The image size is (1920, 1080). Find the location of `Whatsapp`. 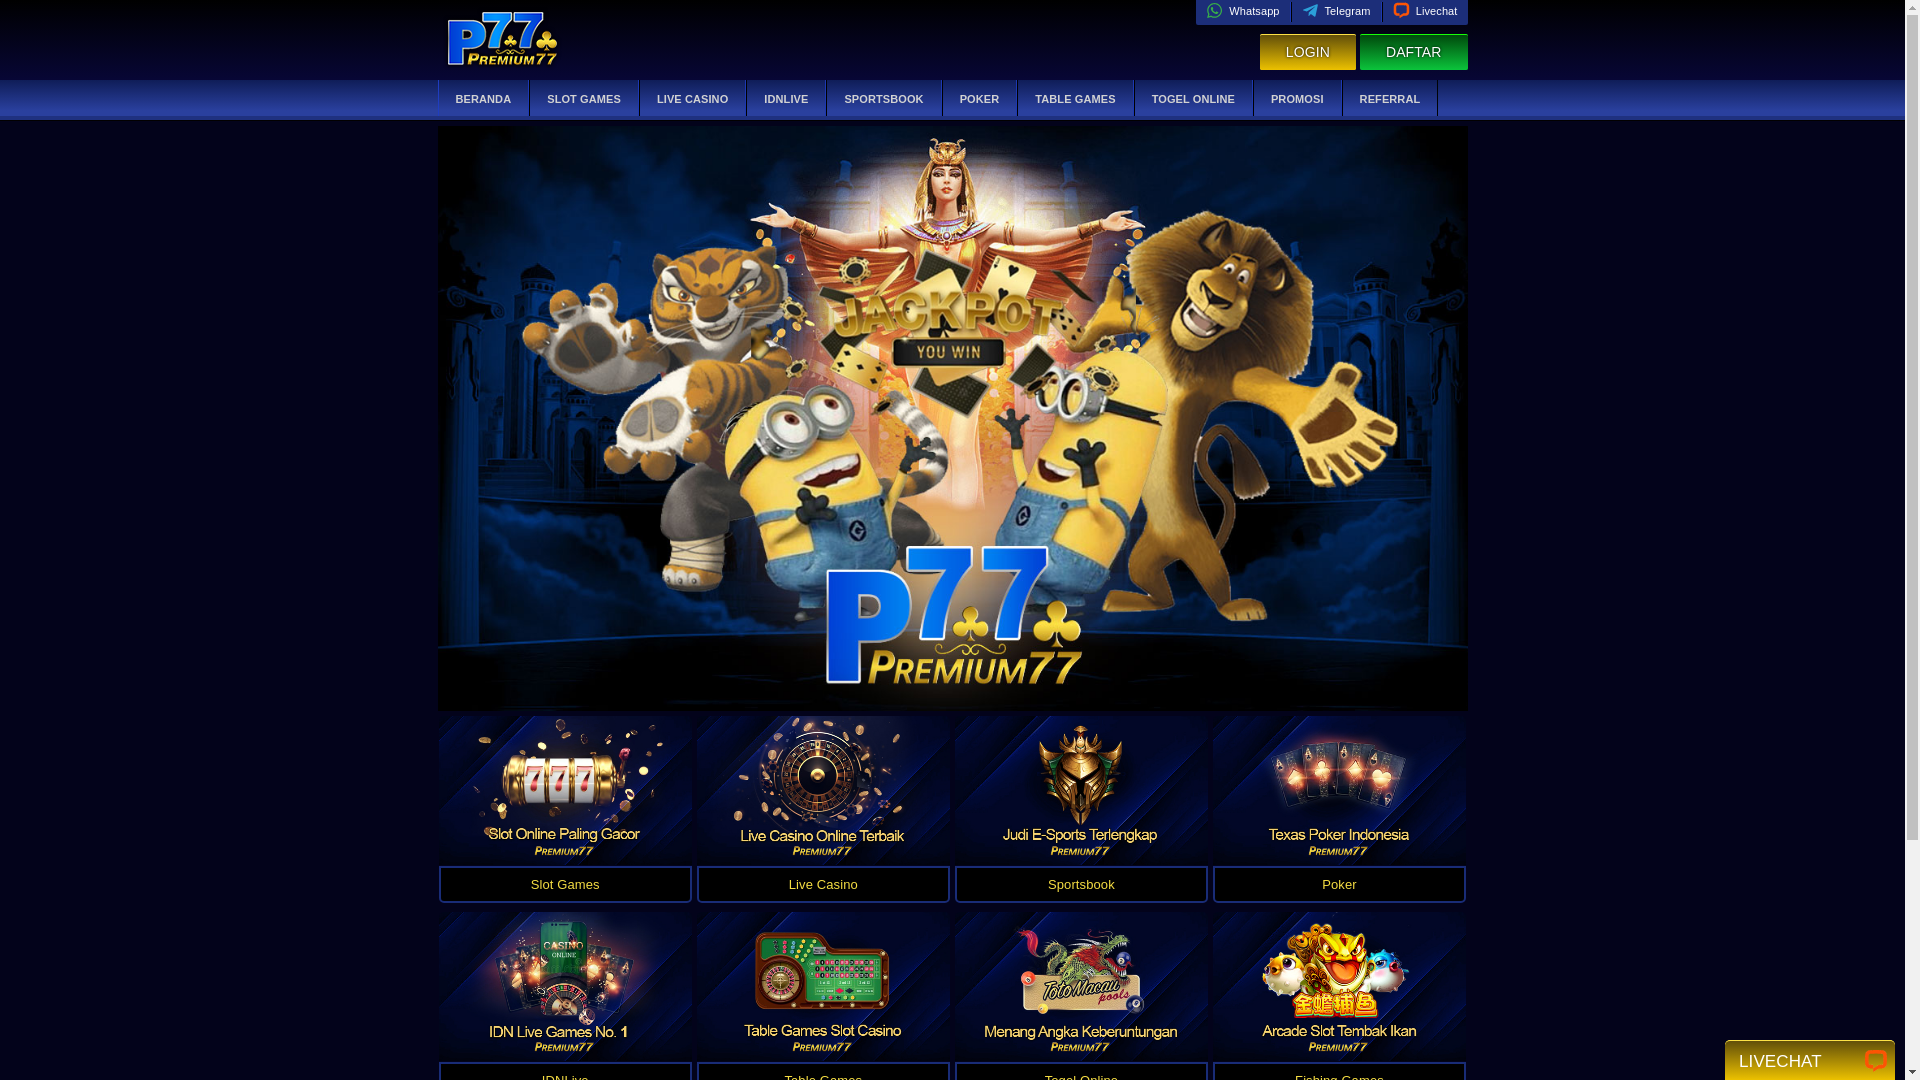

Whatsapp is located at coordinates (1242, 11).